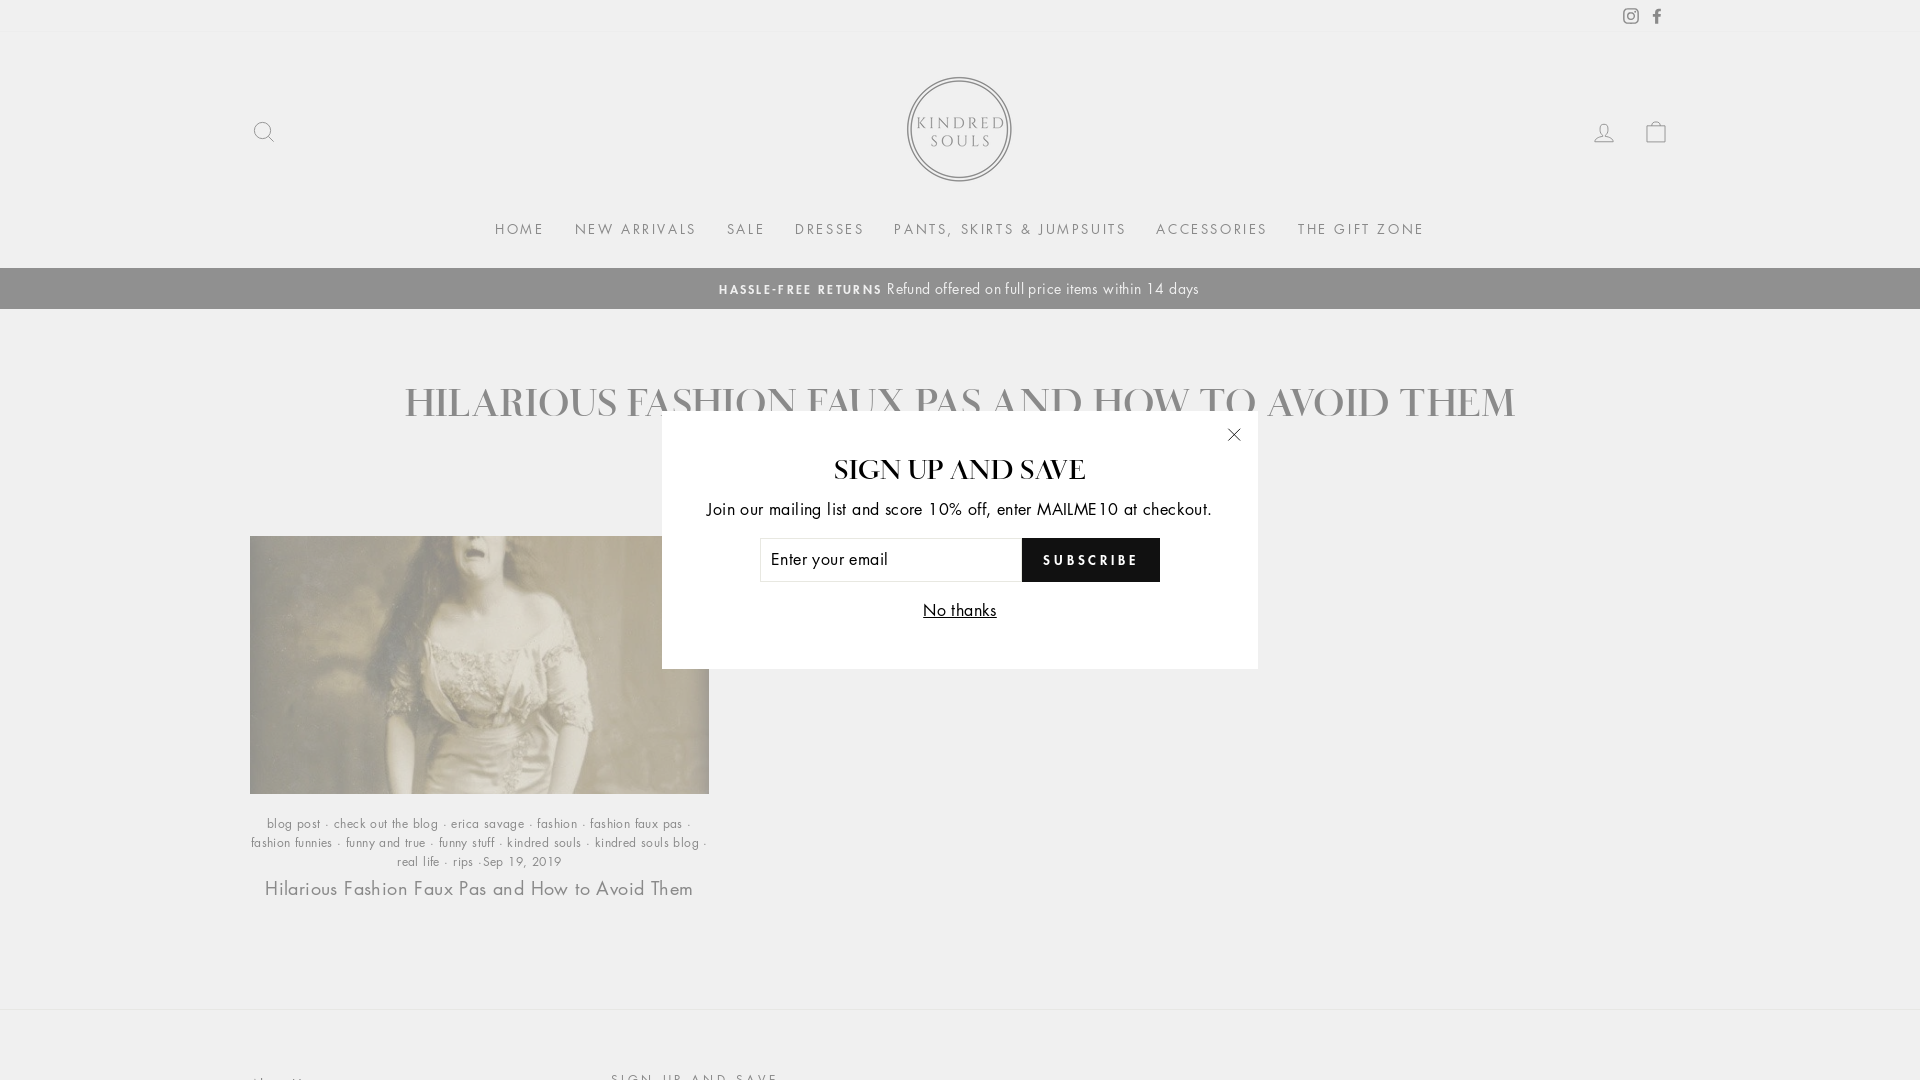 The image size is (1920, 1080). What do you see at coordinates (264, 132) in the screenshot?
I see `SEARCH` at bounding box center [264, 132].